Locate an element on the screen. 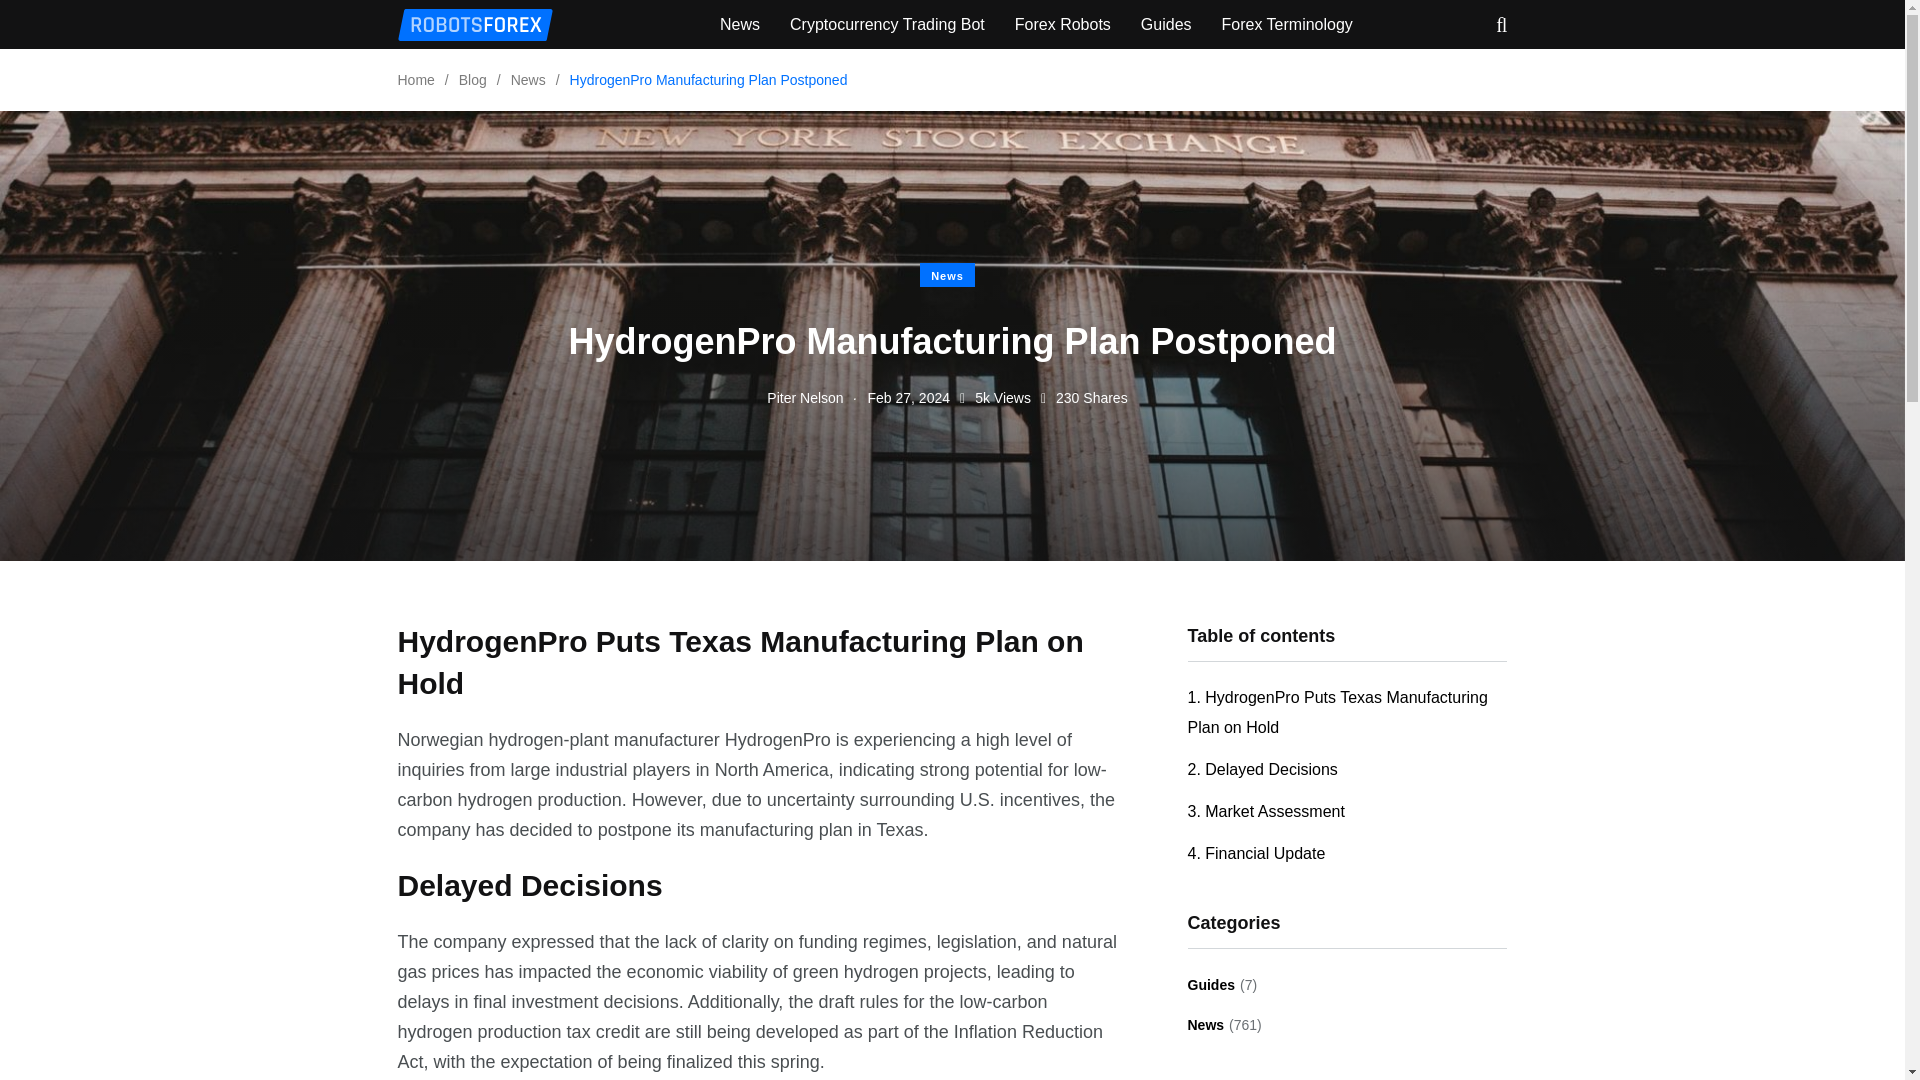  1. HydrogenPro Puts Texas Manufacturing Plan on Hold is located at coordinates (1338, 712).